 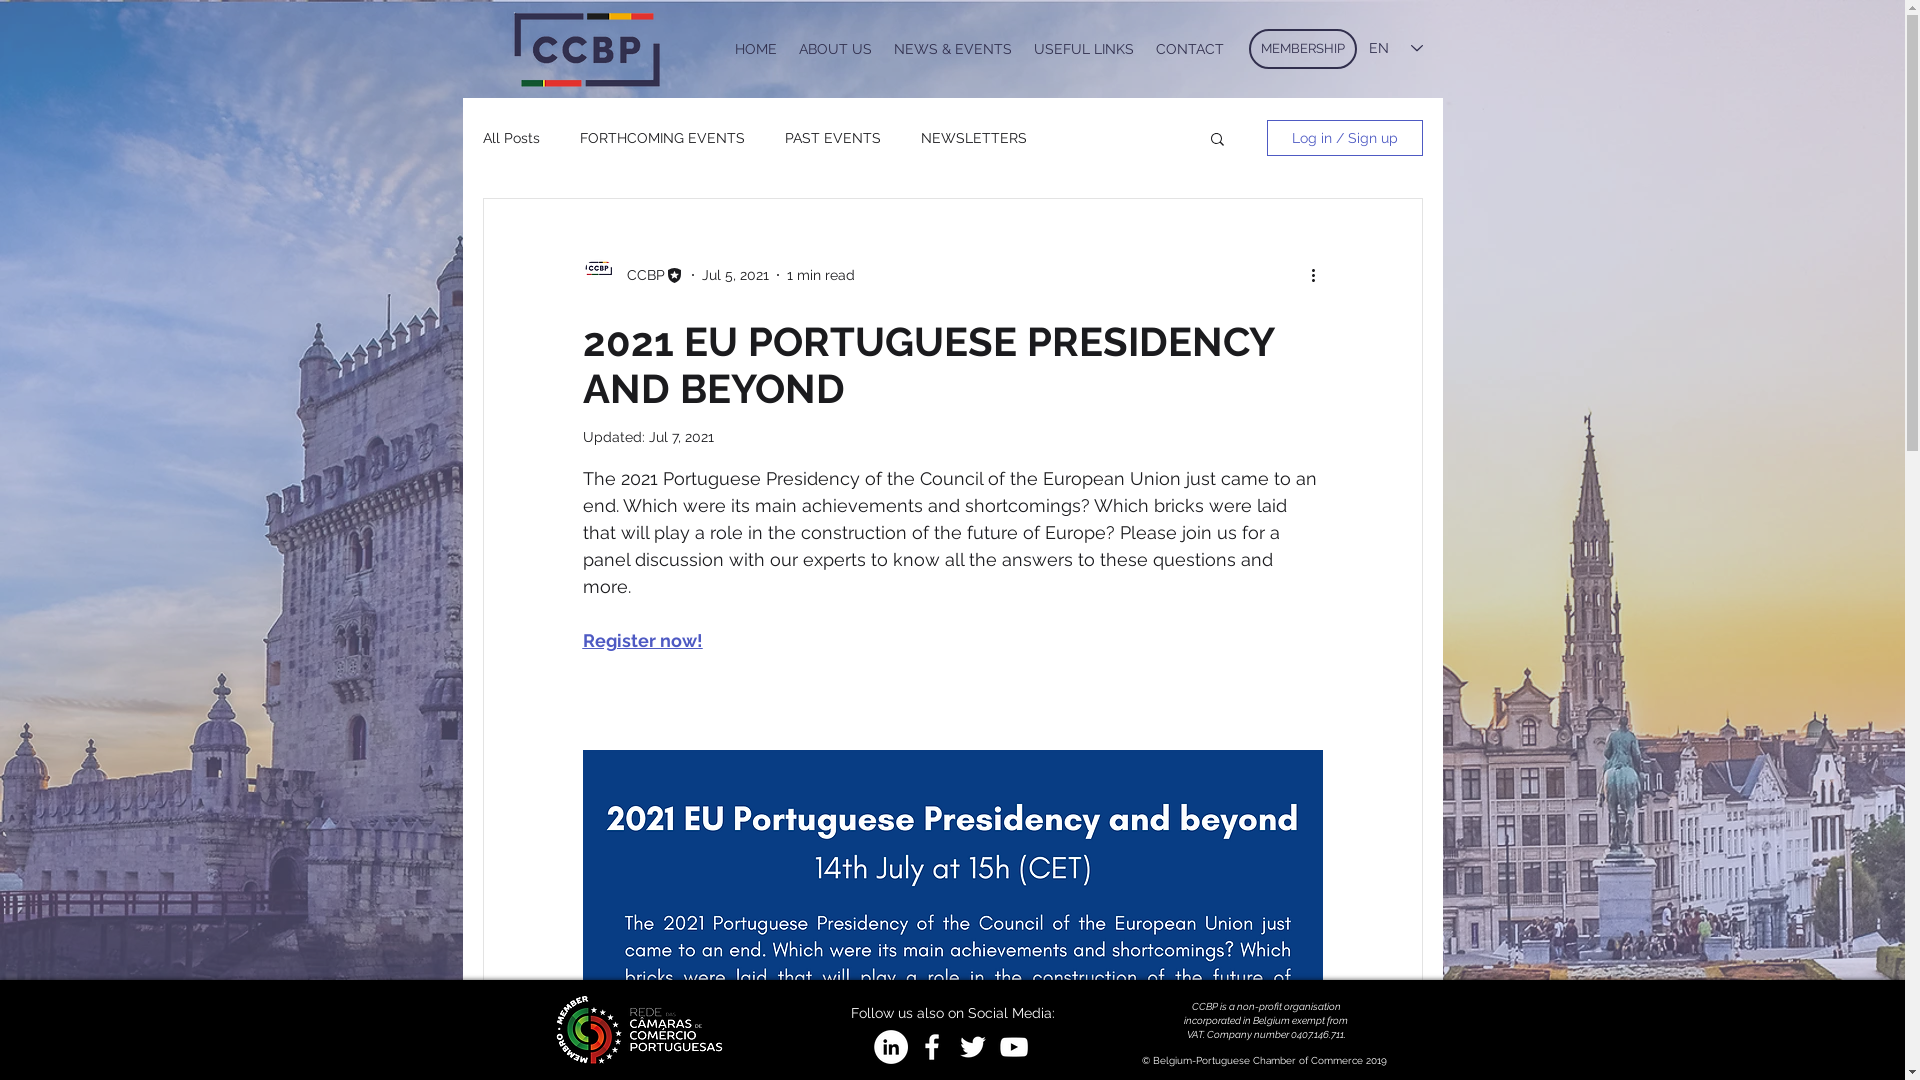 What do you see at coordinates (973, 138) in the screenshot?
I see `NEWSLETTERS` at bounding box center [973, 138].